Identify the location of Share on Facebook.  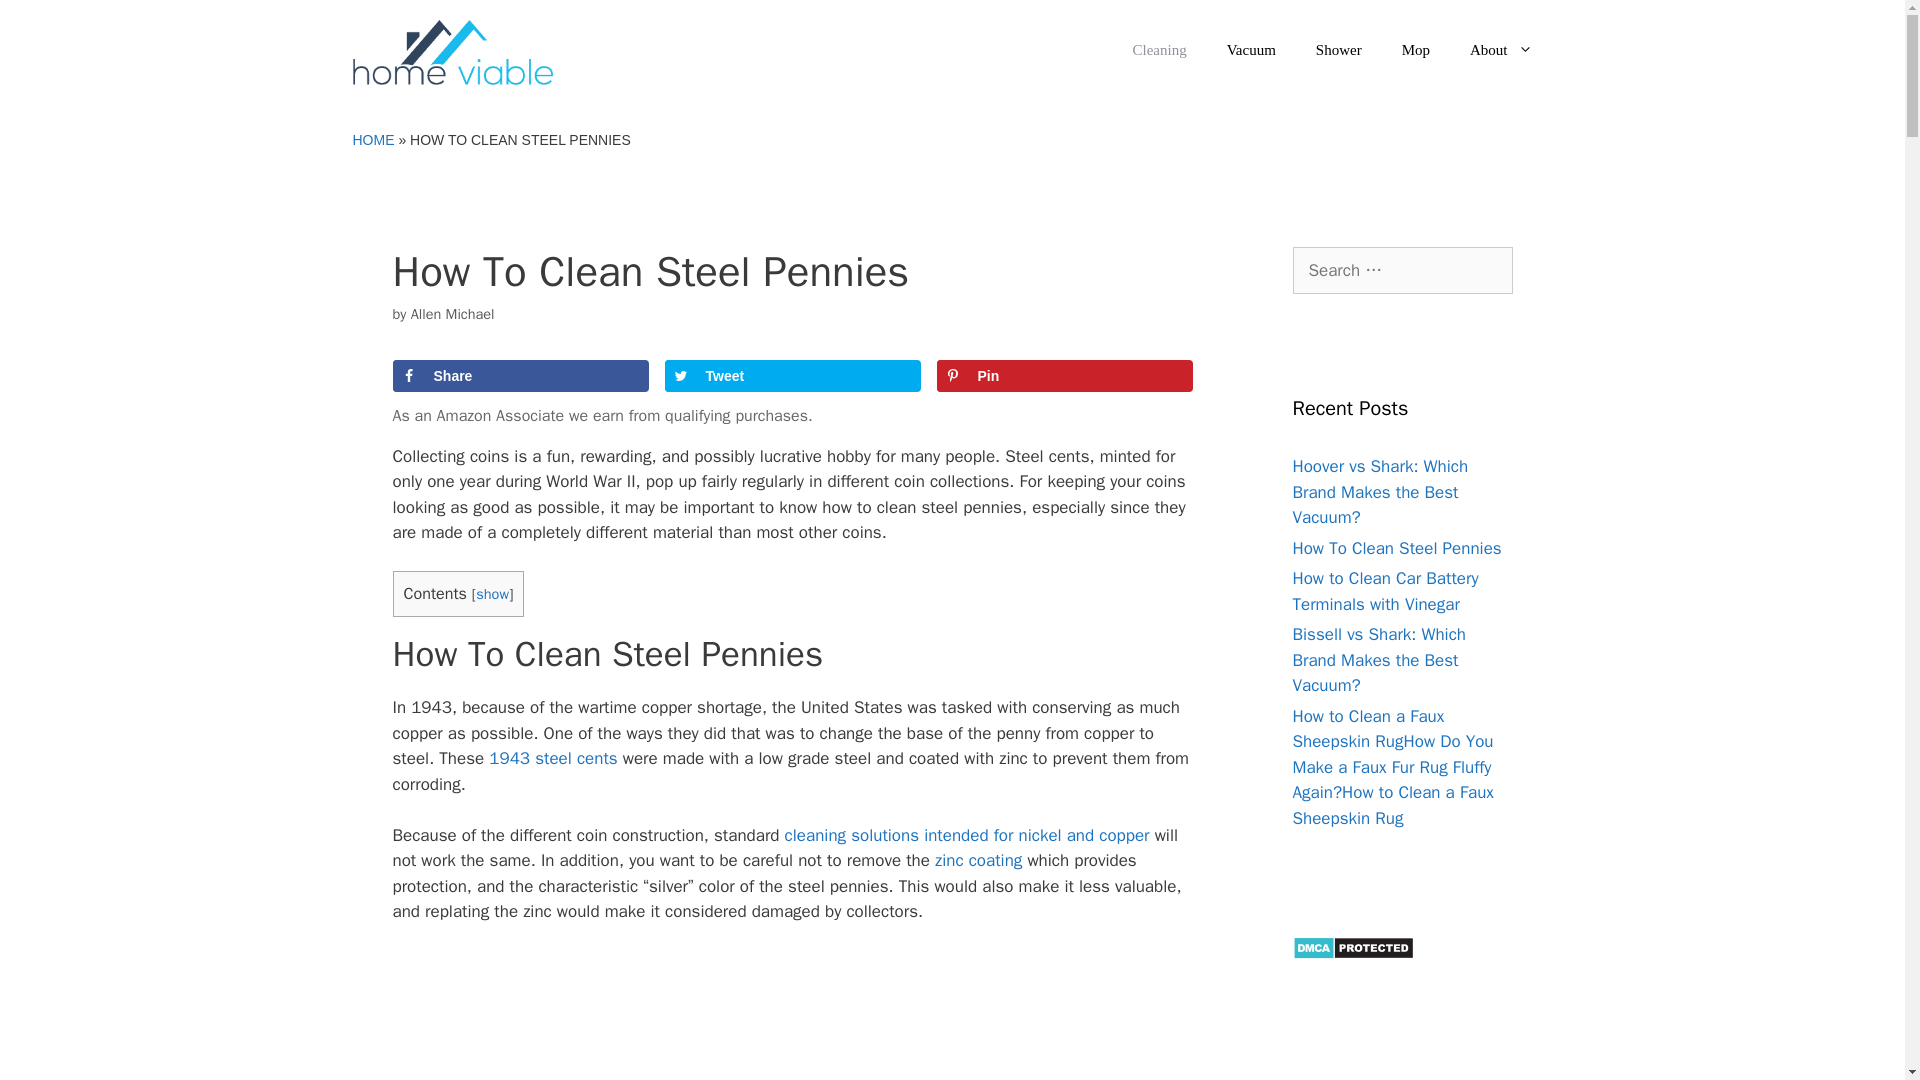
(520, 376).